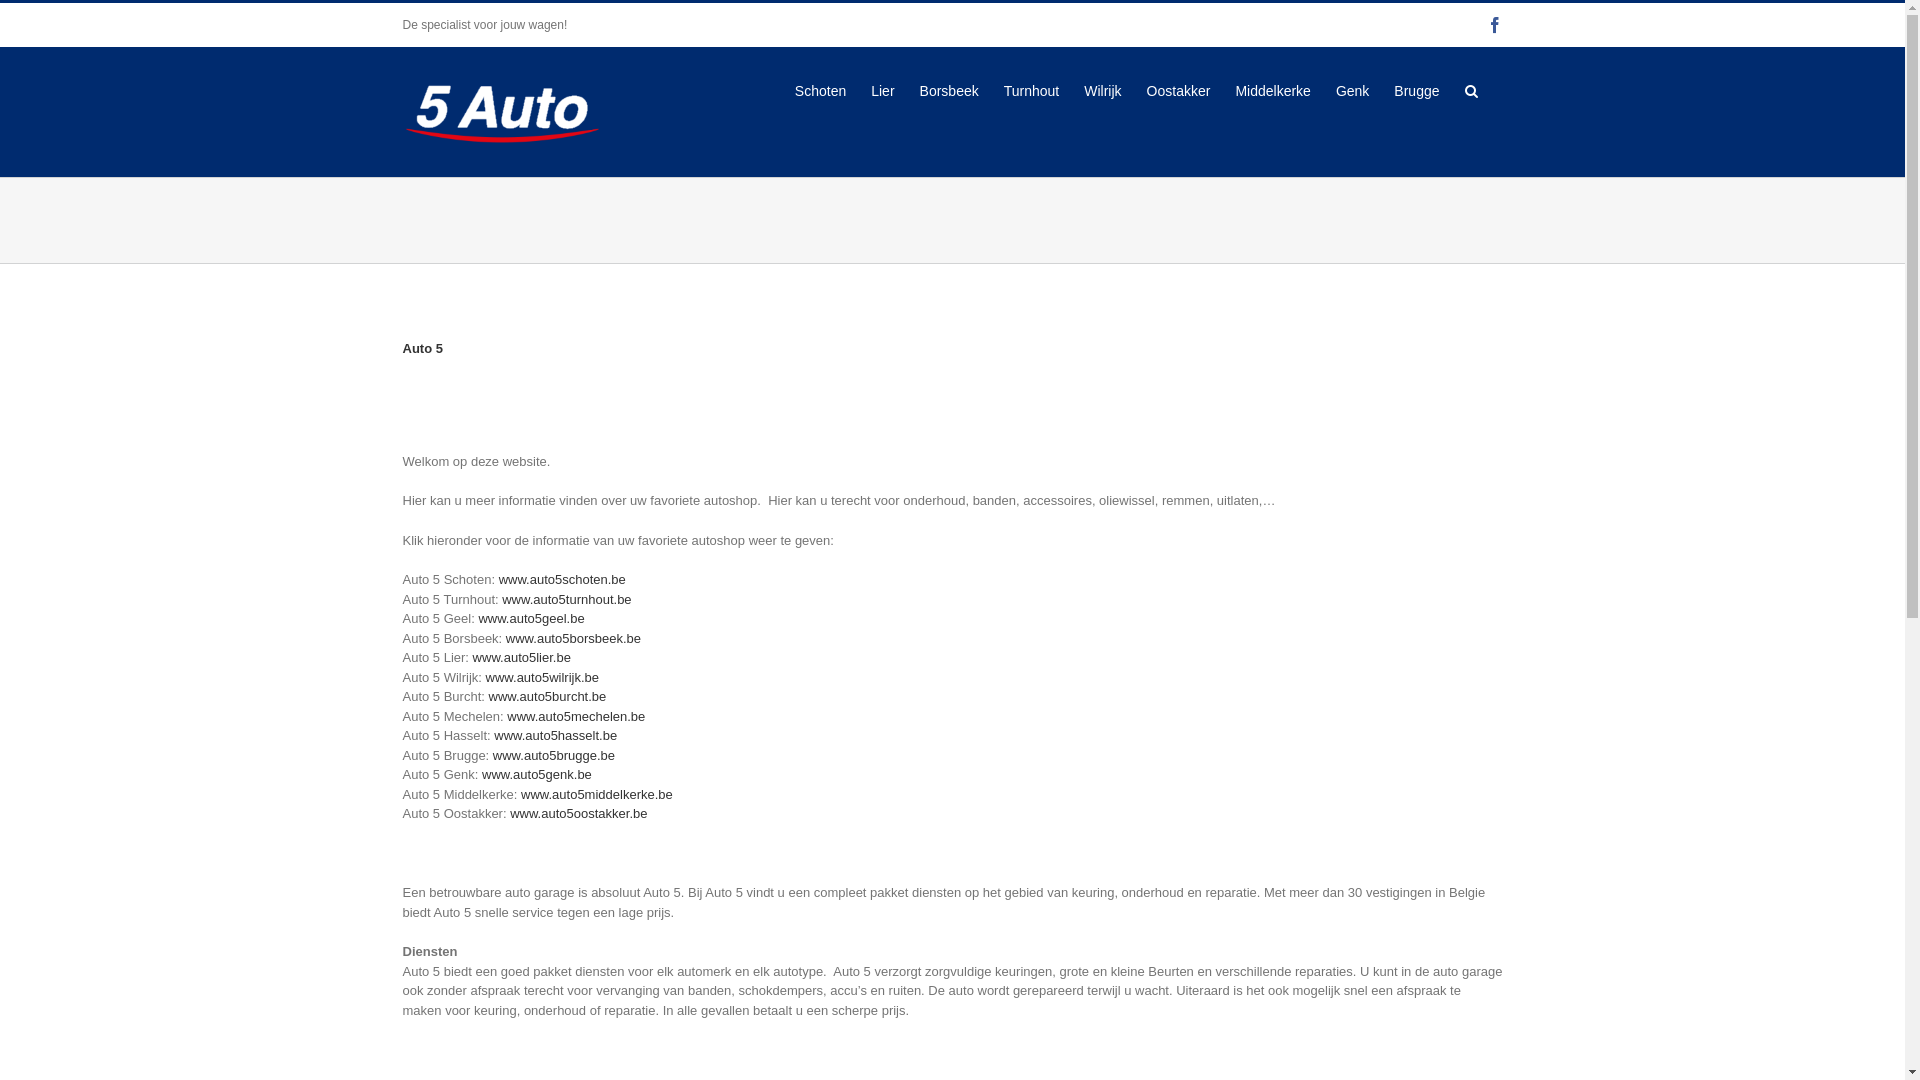 Image resolution: width=1920 pixels, height=1080 pixels. What do you see at coordinates (531, 618) in the screenshot?
I see `www.auto5geel.be` at bounding box center [531, 618].